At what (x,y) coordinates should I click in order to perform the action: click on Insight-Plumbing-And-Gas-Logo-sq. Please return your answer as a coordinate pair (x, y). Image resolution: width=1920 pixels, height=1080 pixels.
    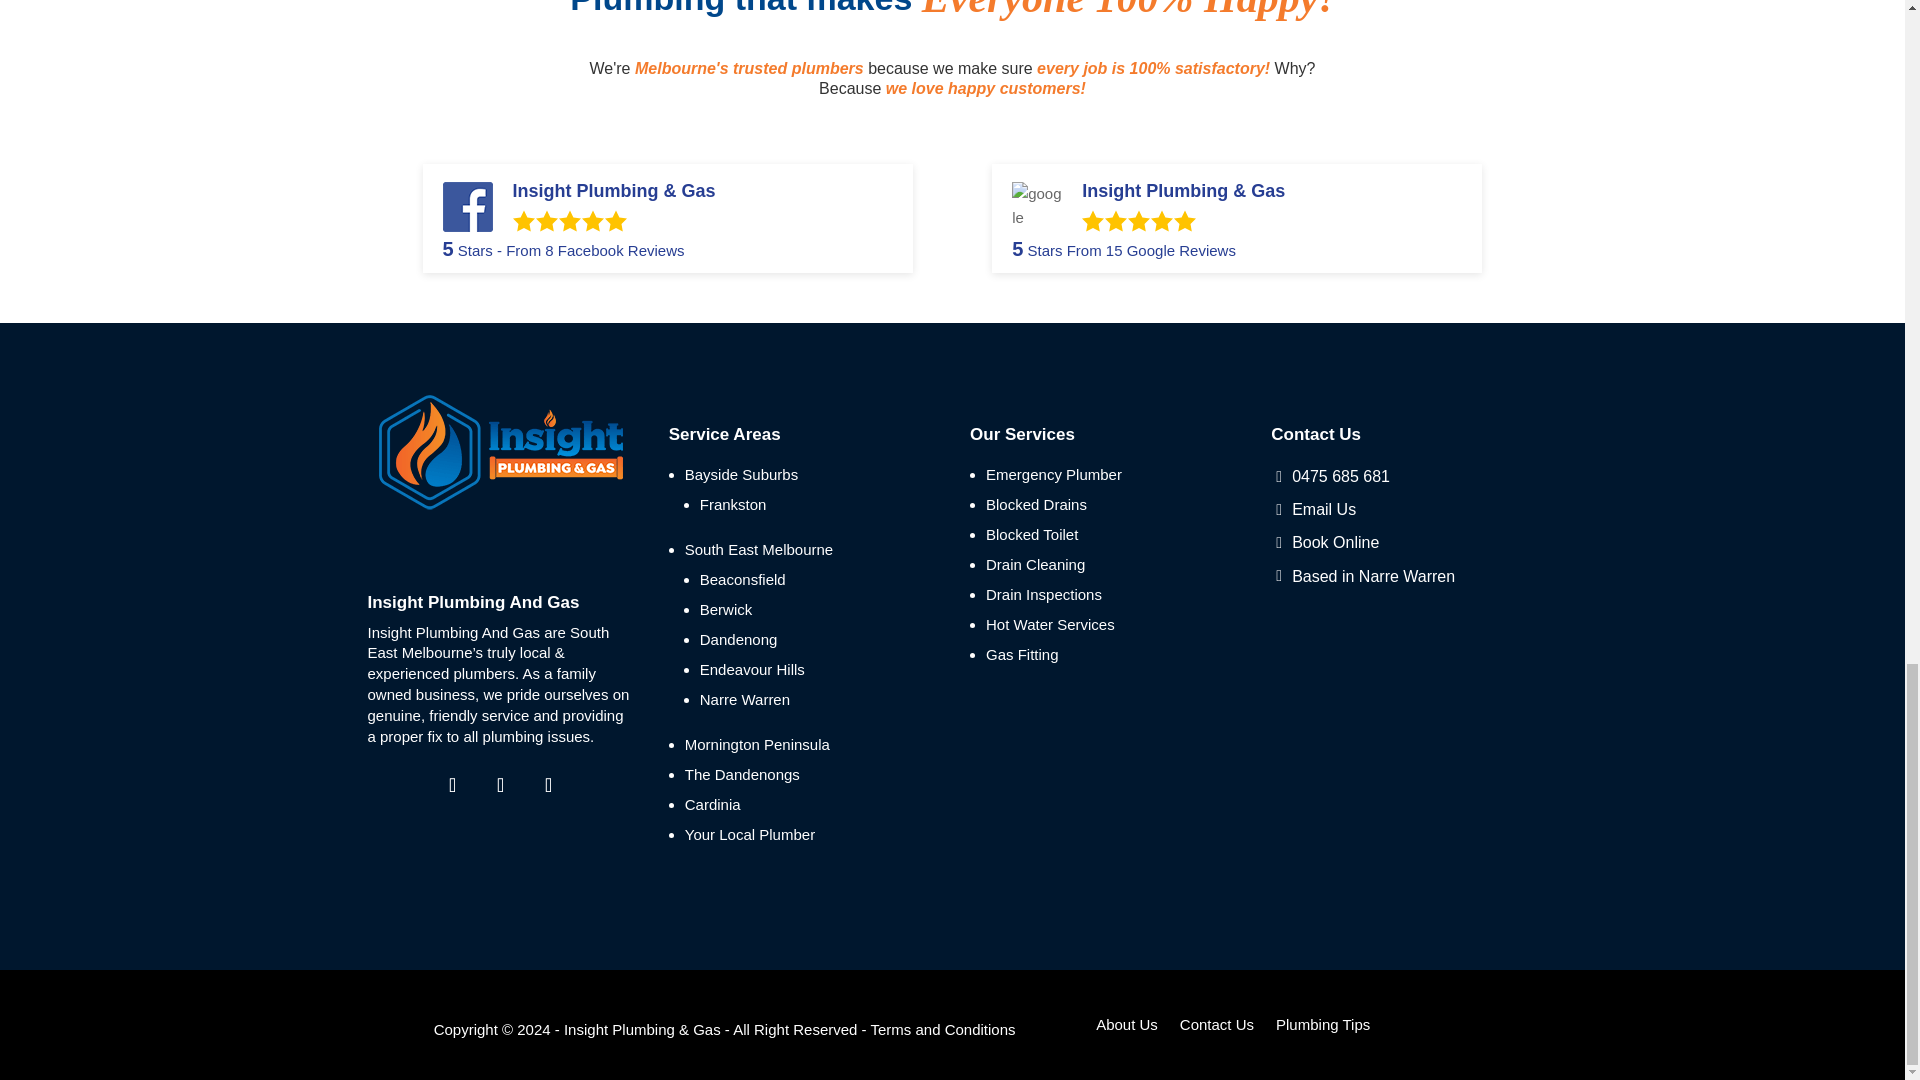
    Looking at the image, I should click on (500, 452).